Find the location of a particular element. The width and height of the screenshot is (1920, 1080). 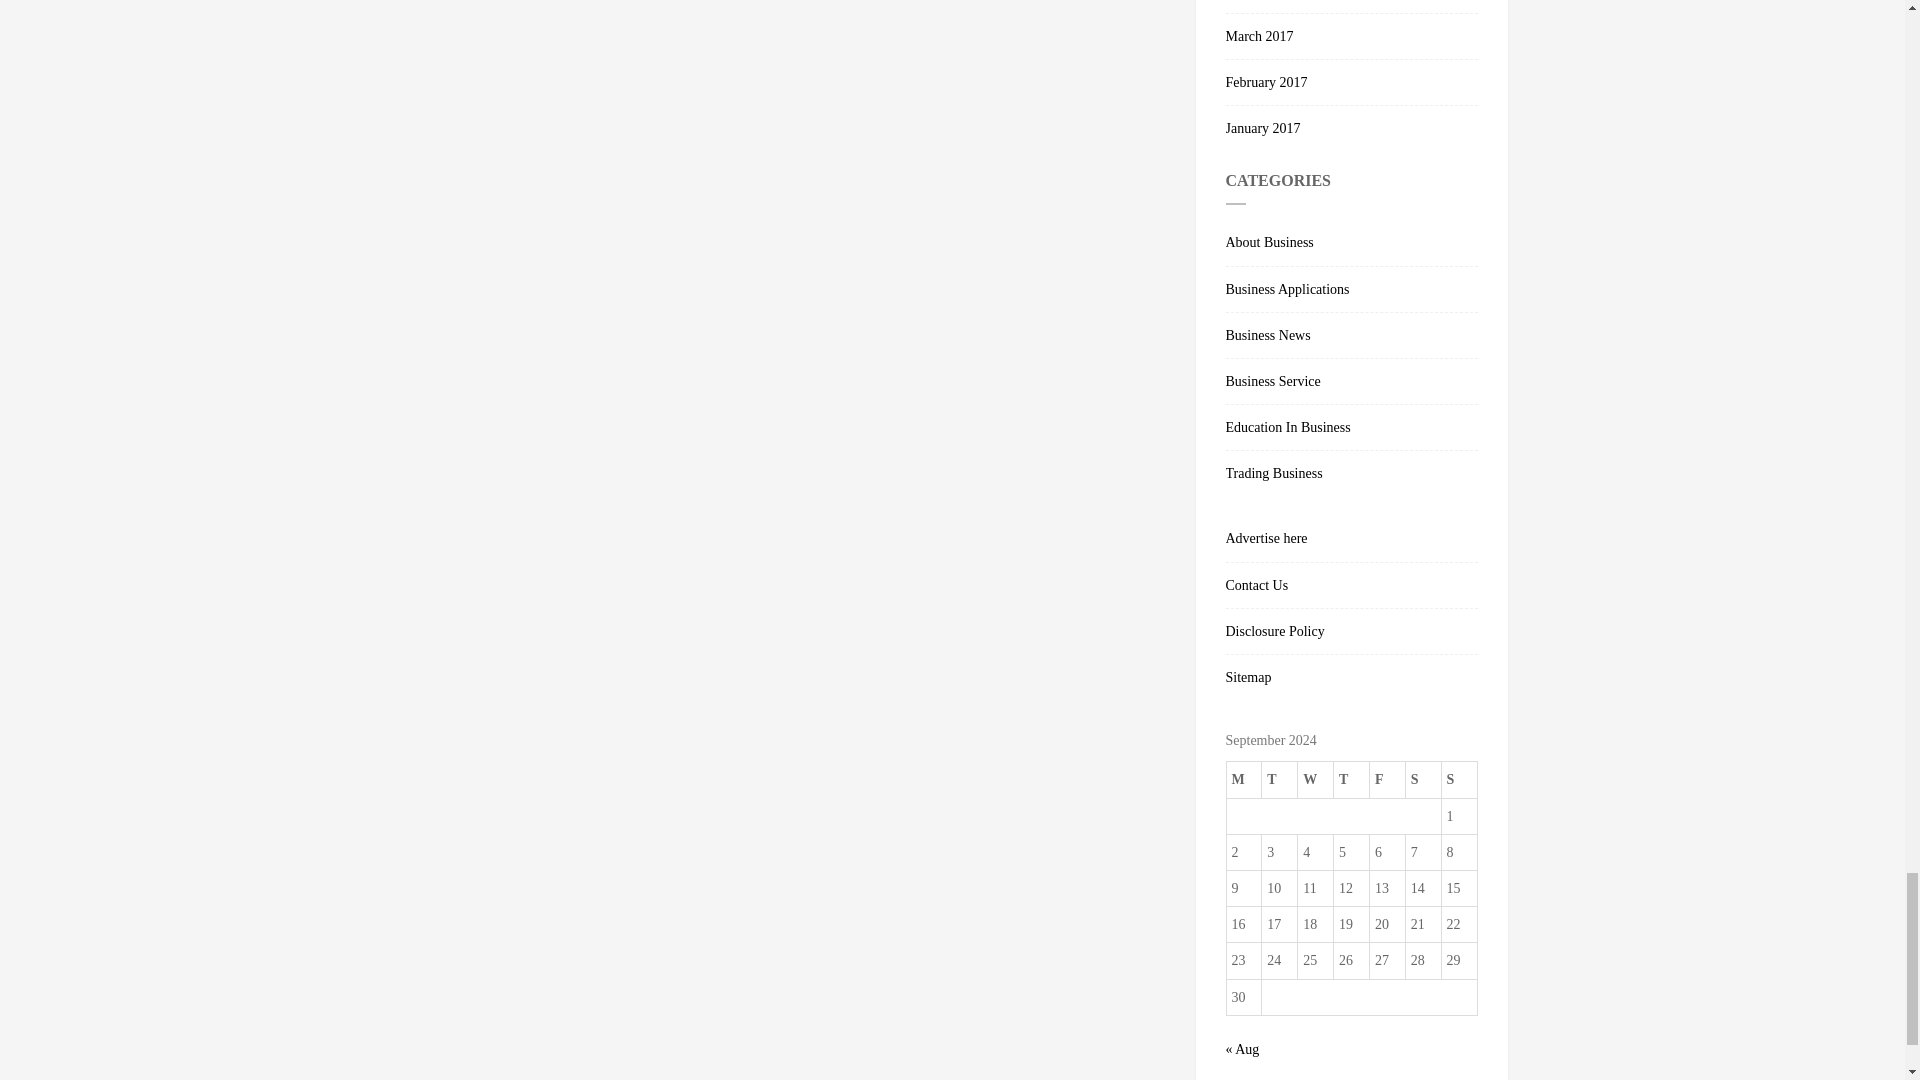

Tuesday is located at coordinates (1279, 780).